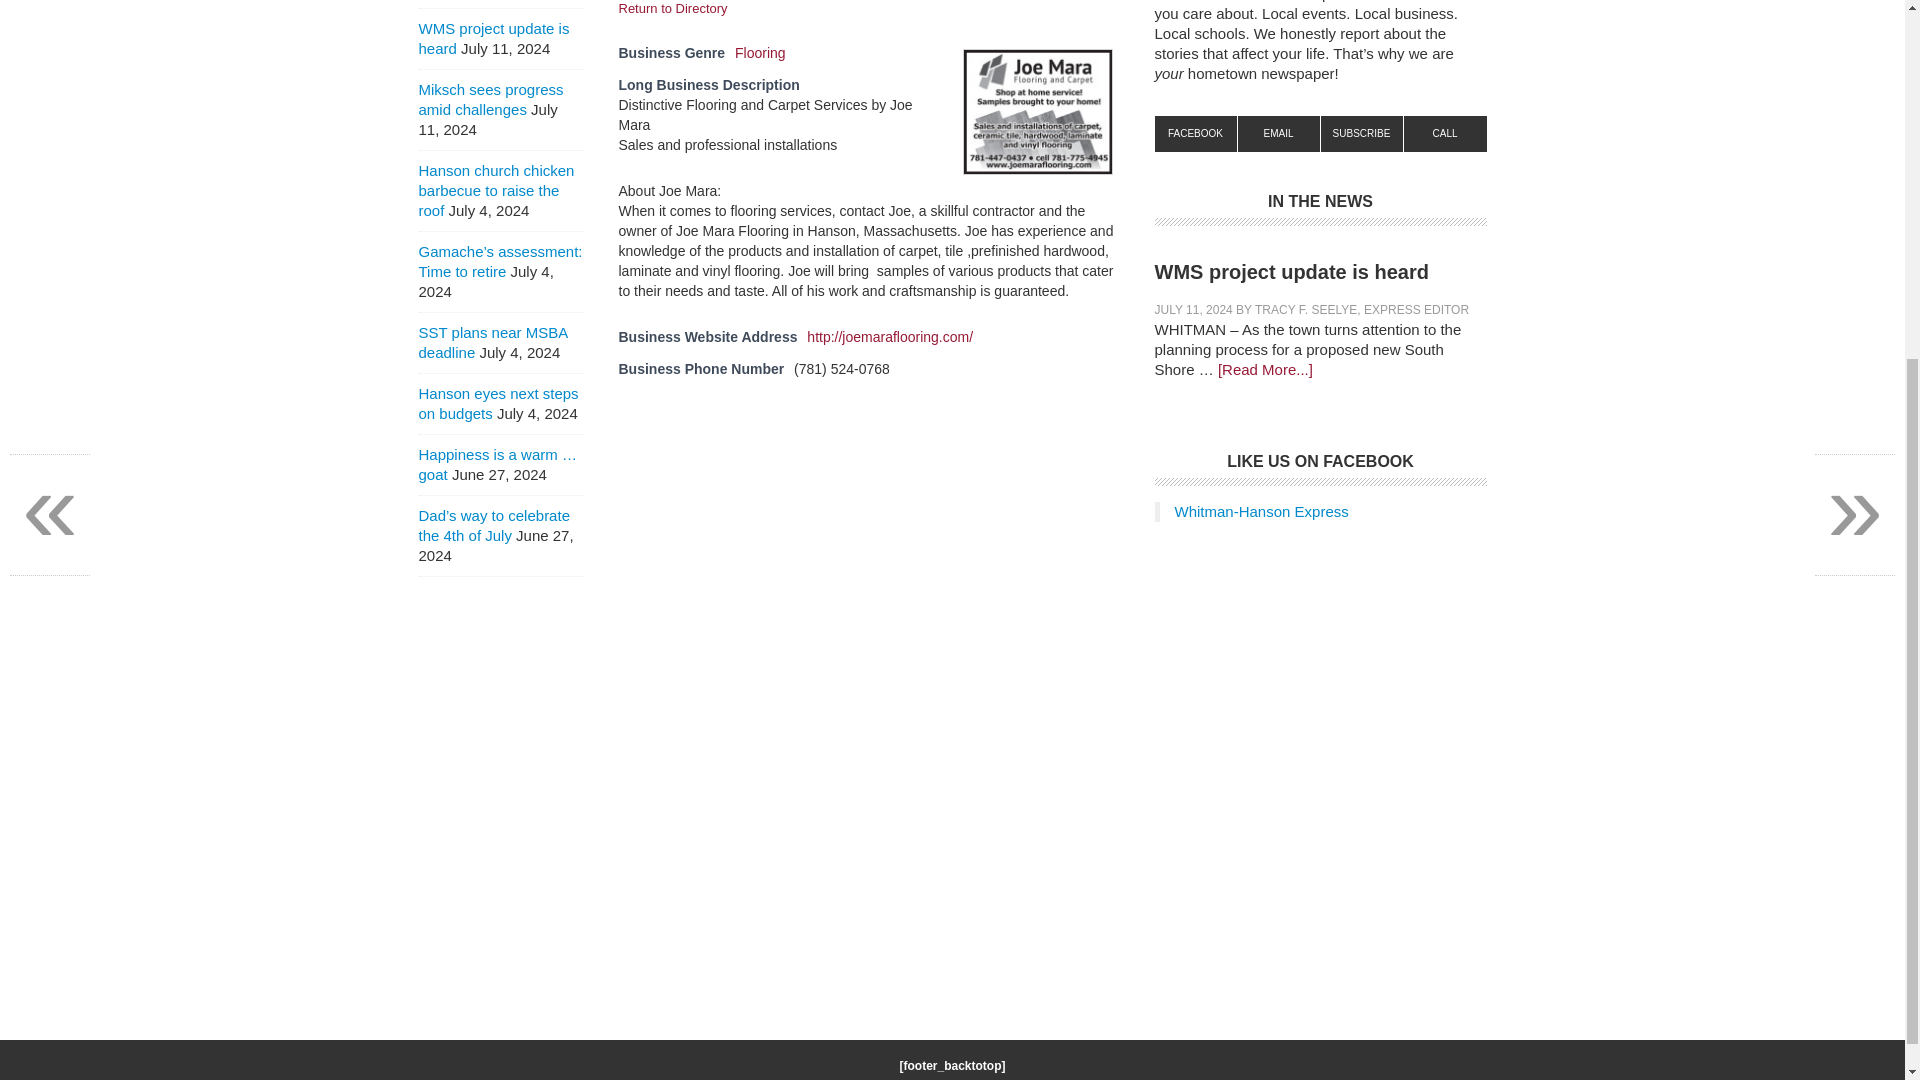 The image size is (1920, 1080). What do you see at coordinates (496, 190) in the screenshot?
I see `Hanson church chicken barbecue to raise the roof` at bounding box center [496, 190].